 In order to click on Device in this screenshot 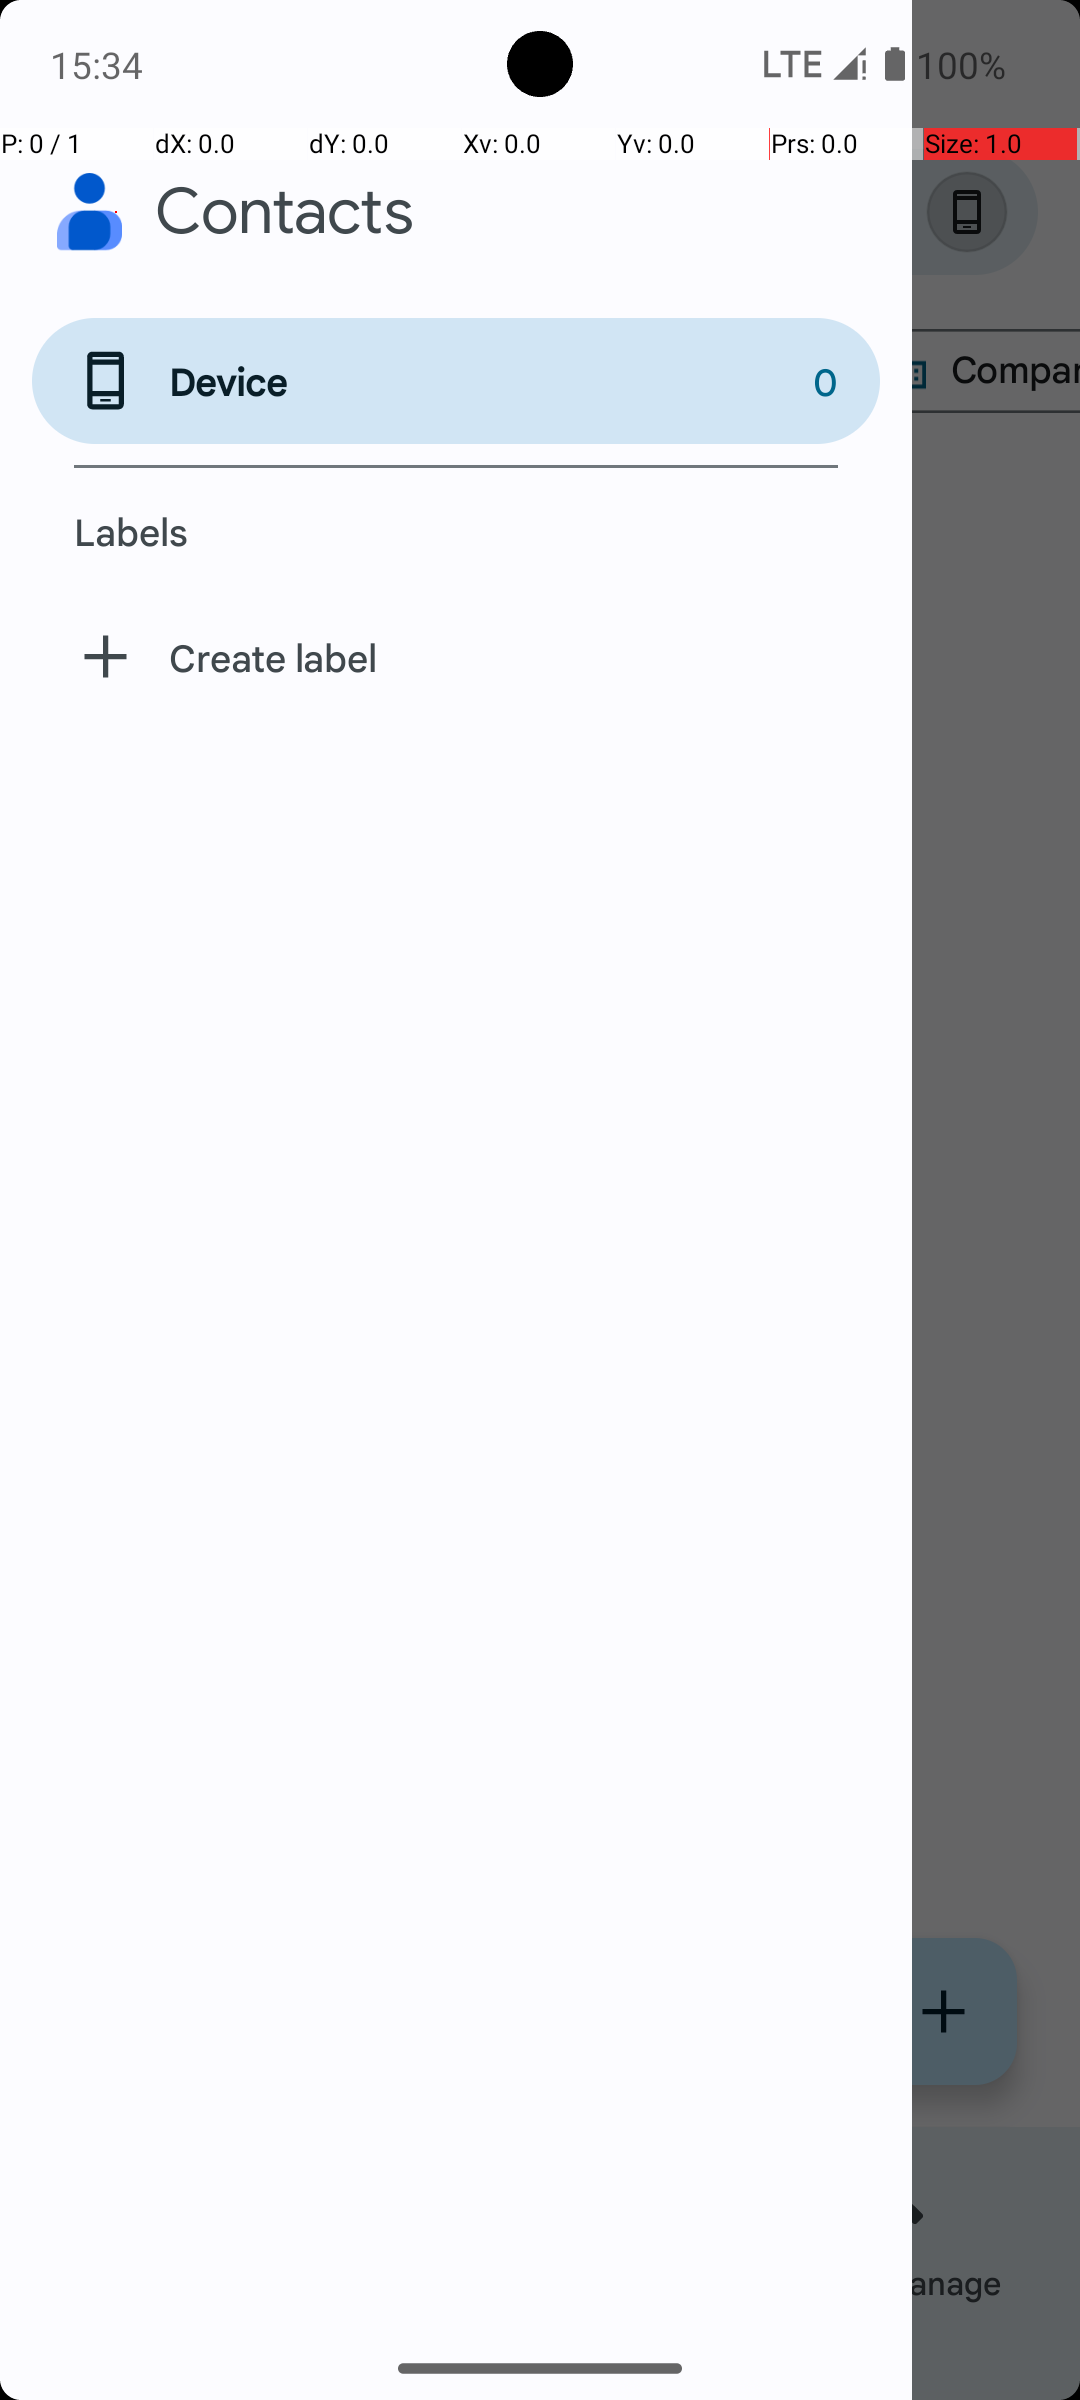, I will do `click(444, 381)`.